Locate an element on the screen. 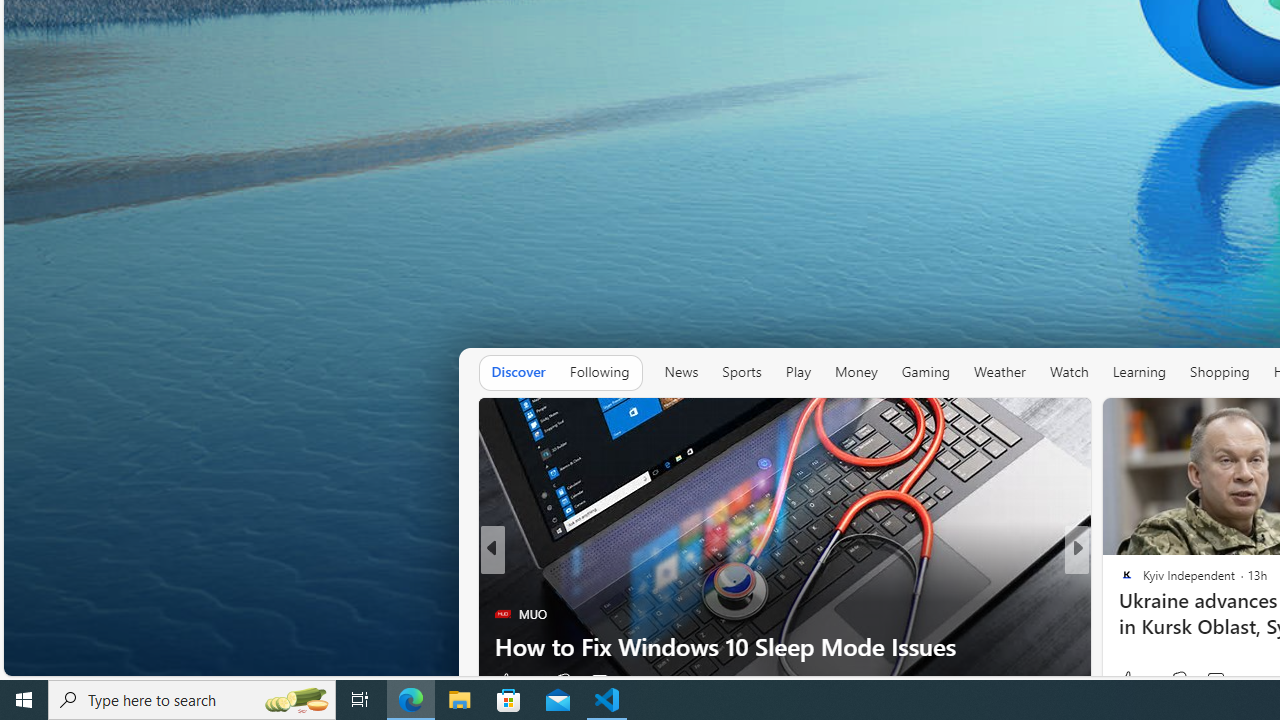  FOX News is located at coordinates (1118, 581).